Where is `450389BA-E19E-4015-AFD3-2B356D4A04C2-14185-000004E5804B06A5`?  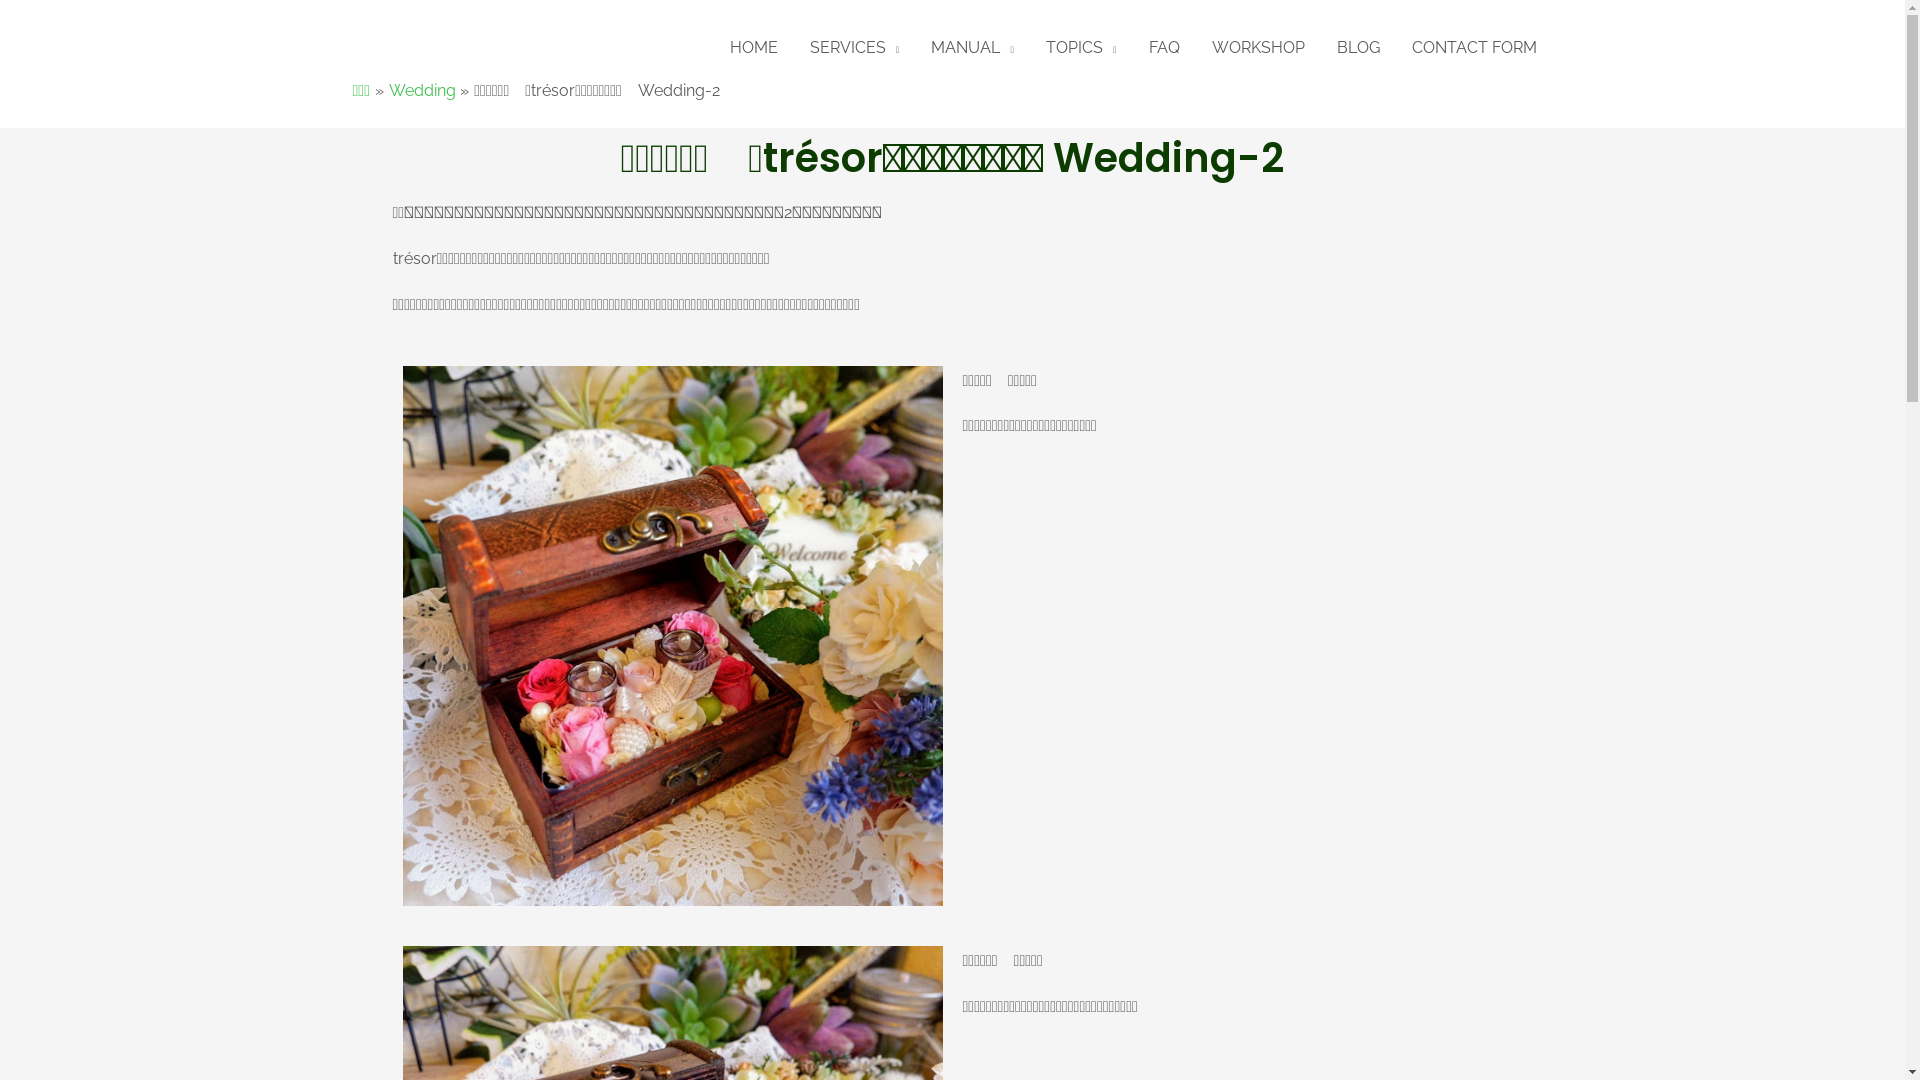
450389BA-E19E-4015-AFD3-2B356D4A04C2-14185-000004E5804B06A5 is located at coordinates (672, 636).